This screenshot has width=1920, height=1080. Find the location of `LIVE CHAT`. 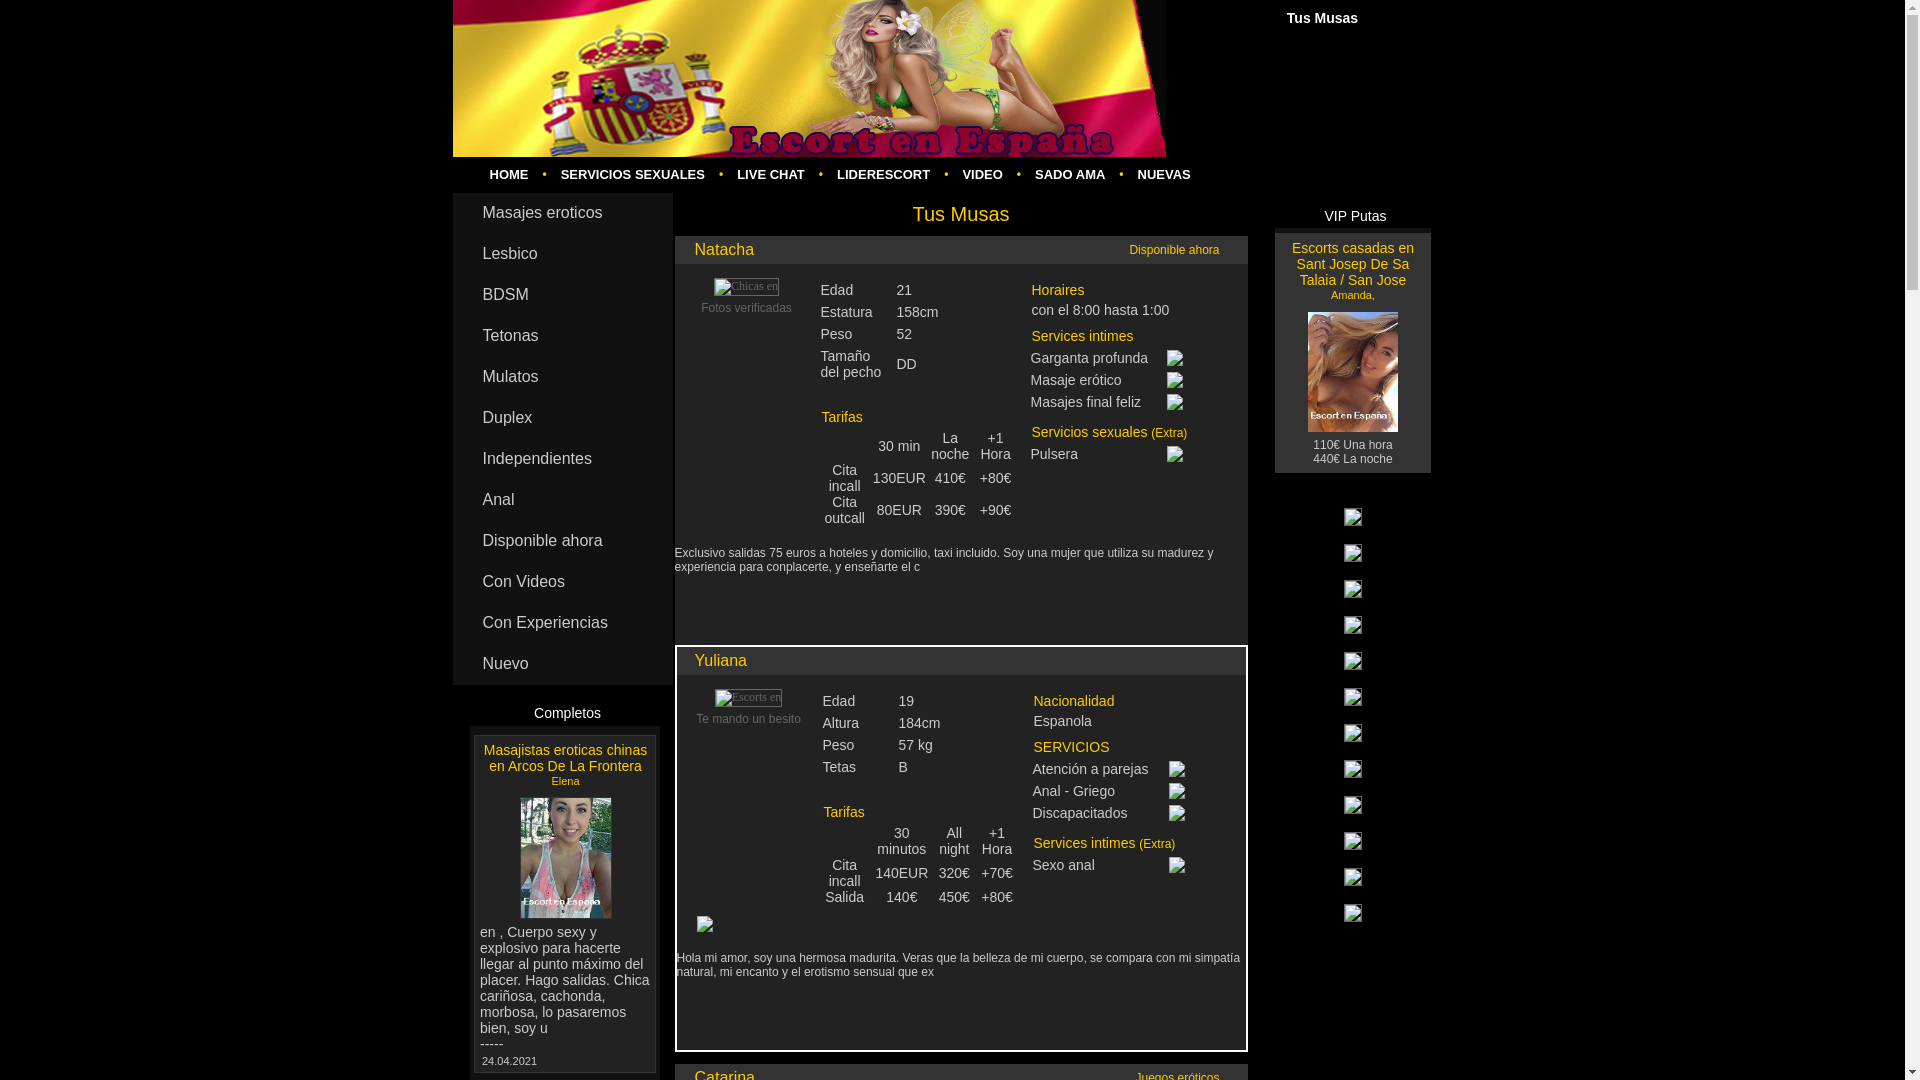

LIVE CHAT is located at coordinates (770, 174).